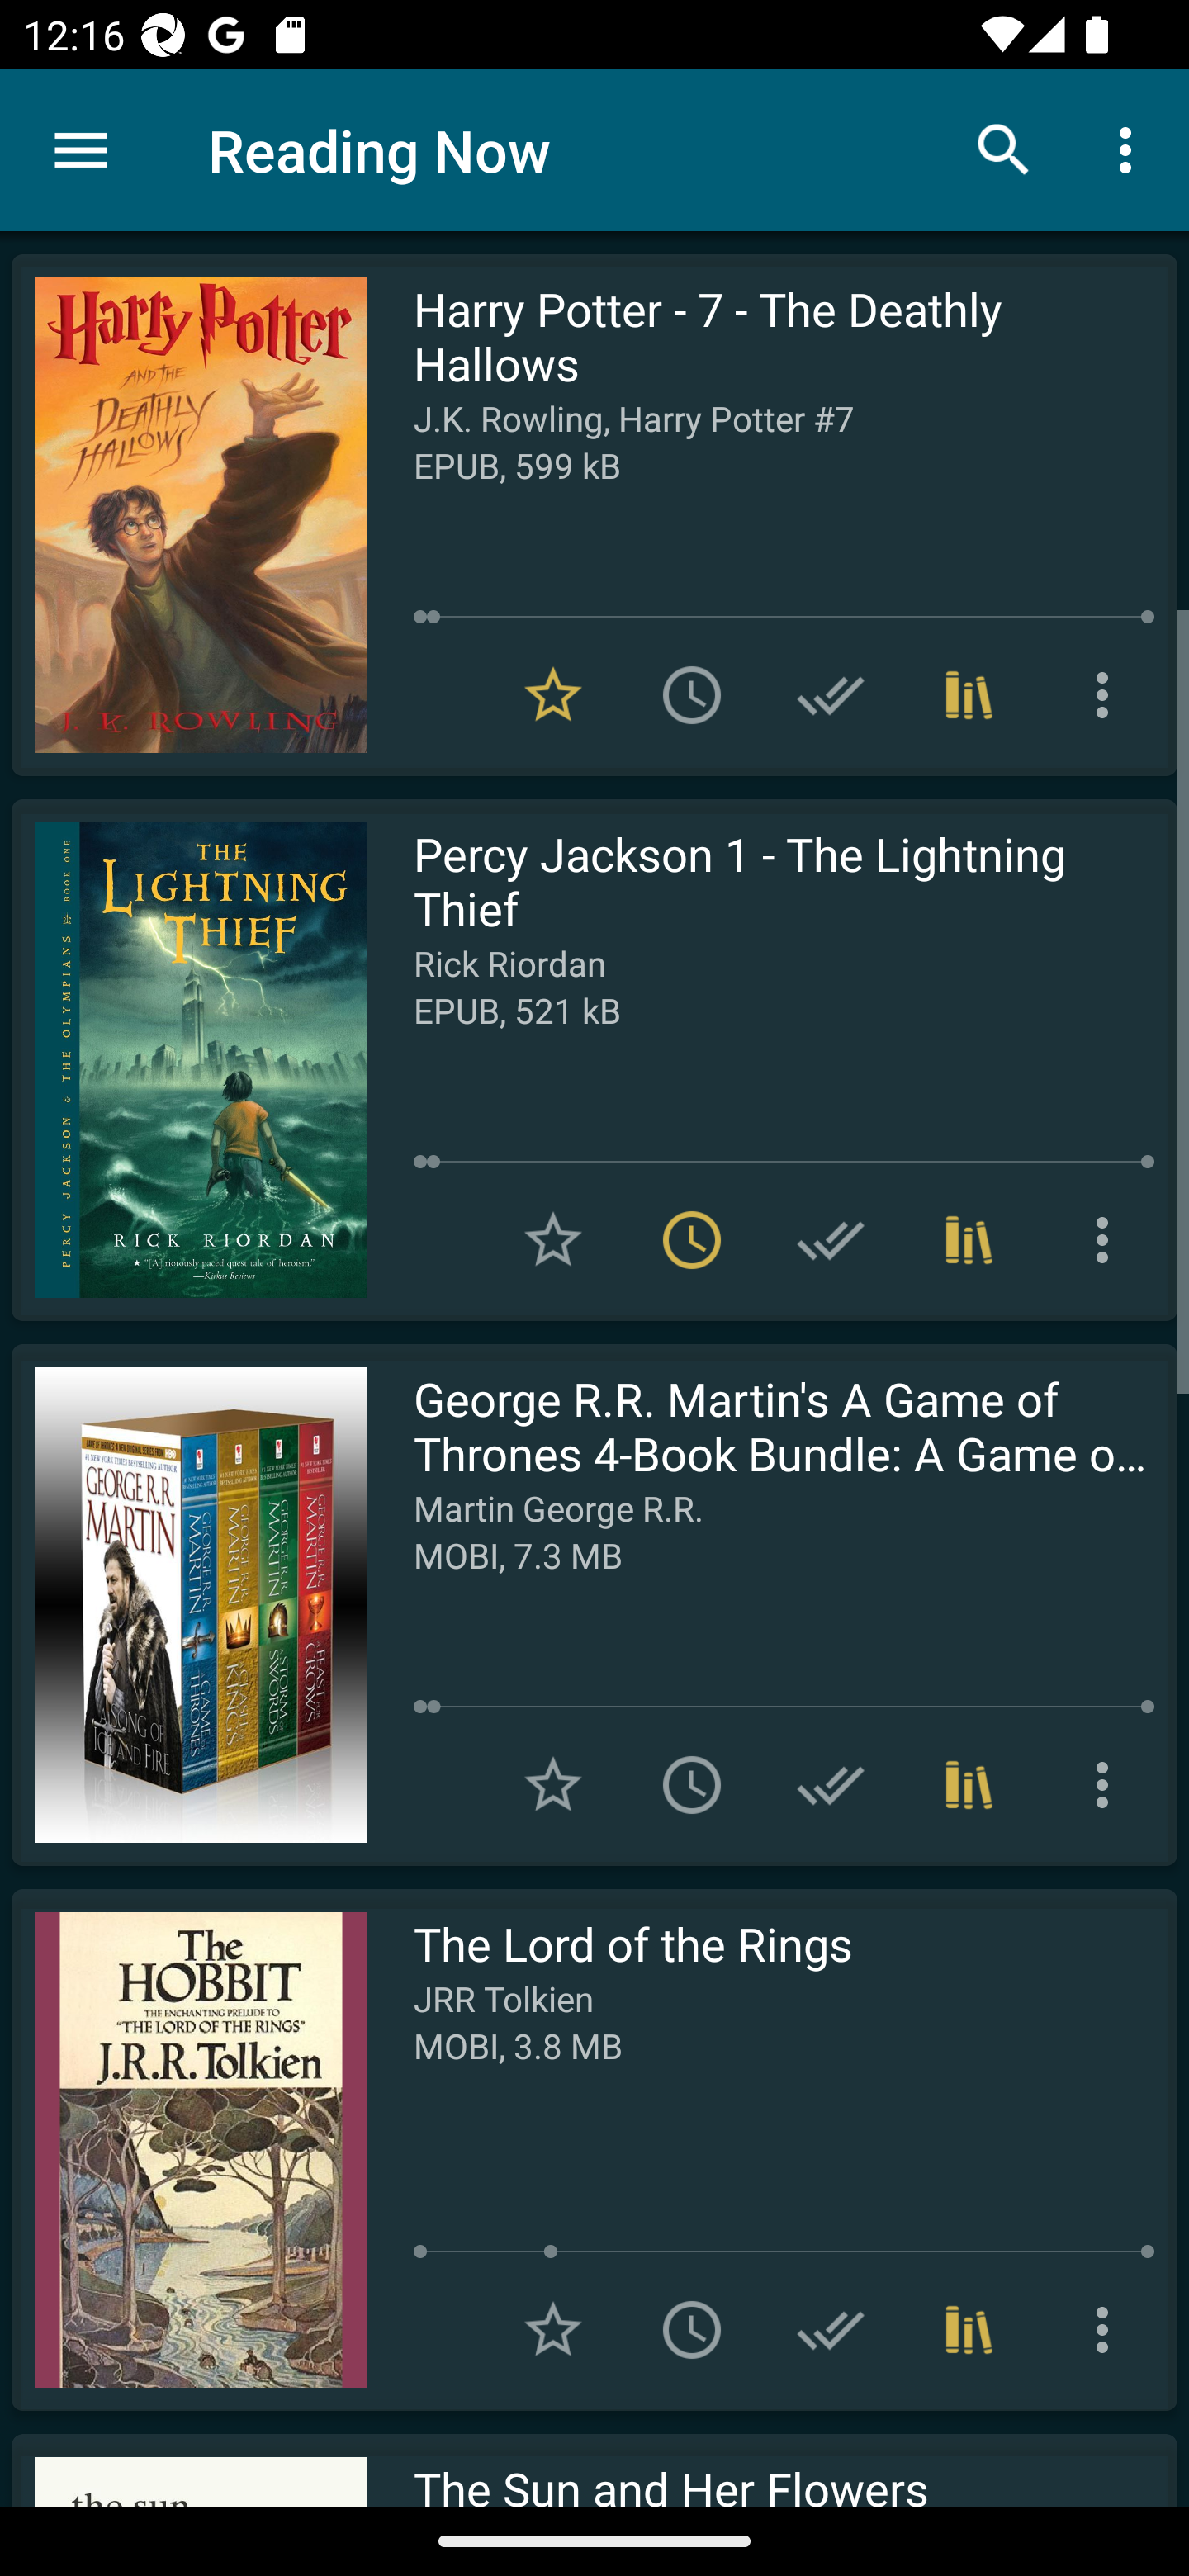  Describe the element at coordinates (1108, 1785) in the screenshot. I see `More options` at that location.